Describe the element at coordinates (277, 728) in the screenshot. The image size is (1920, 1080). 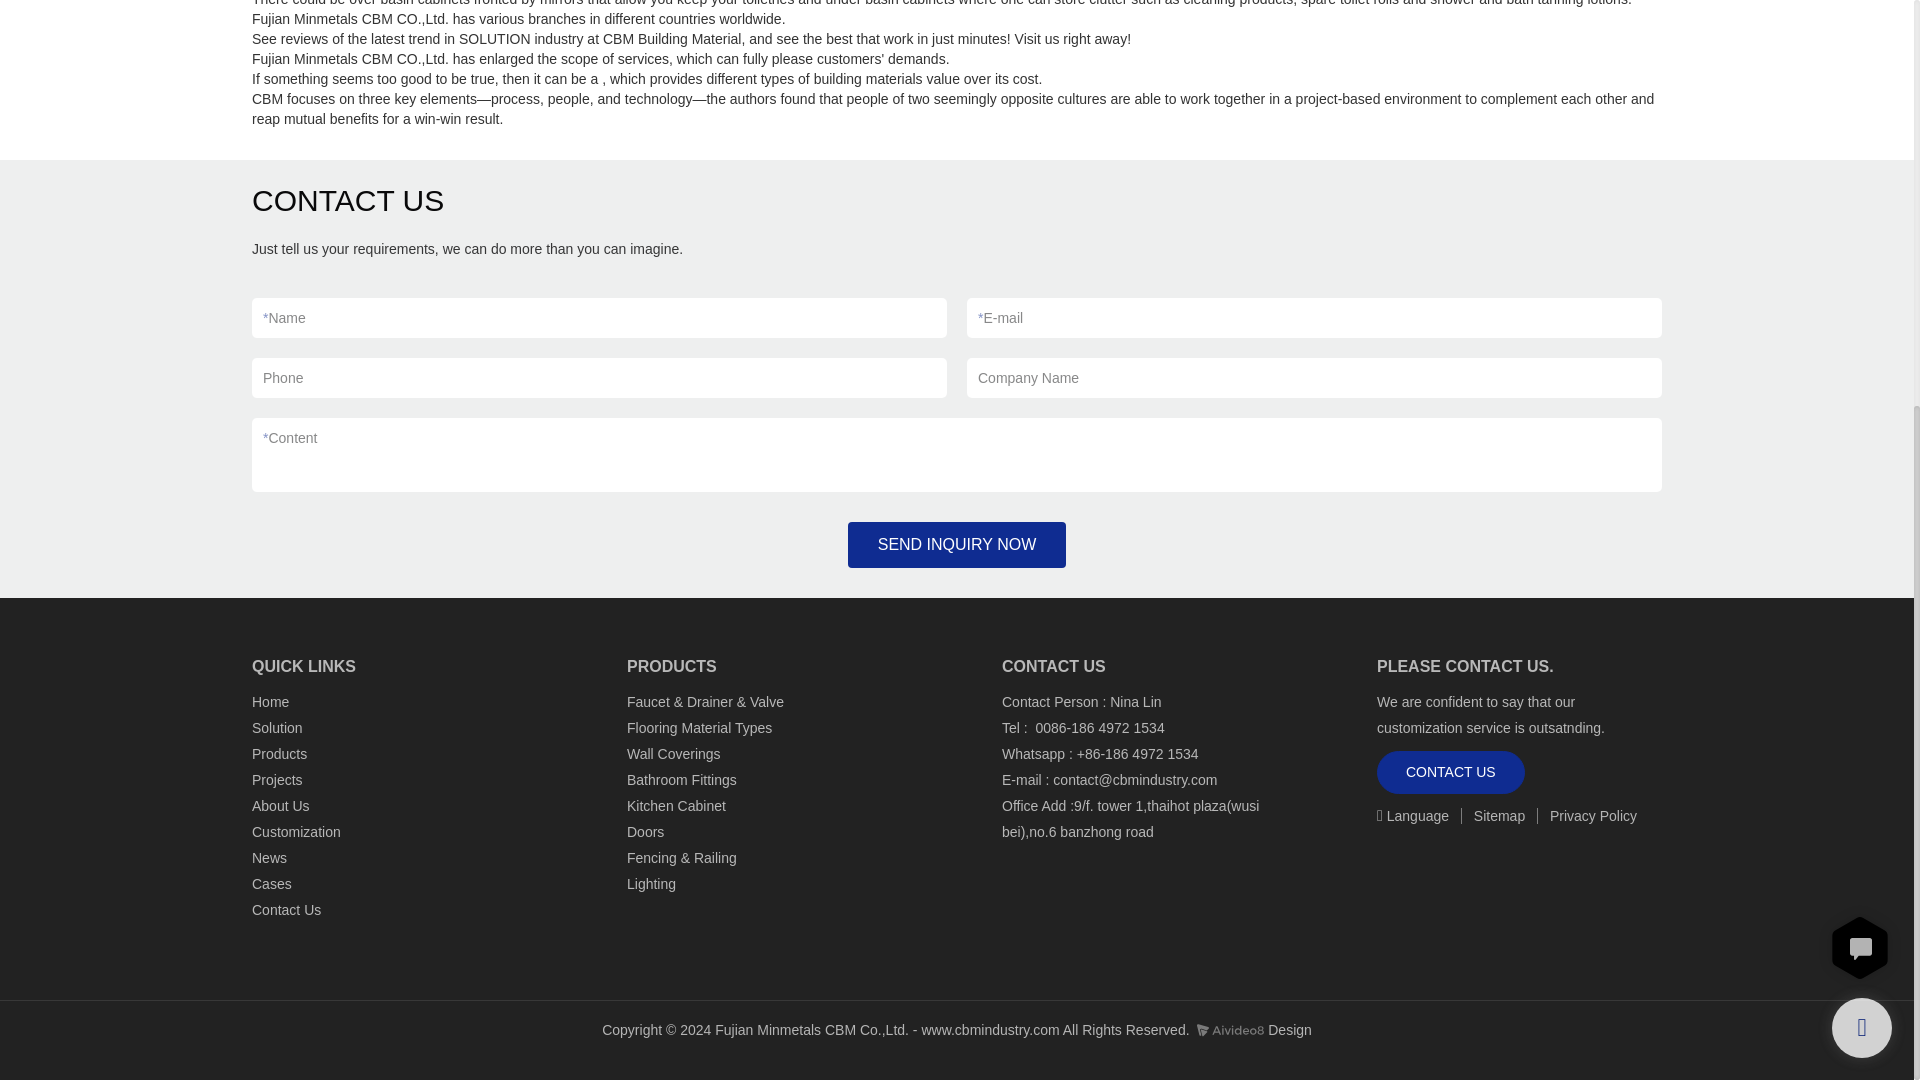
I see `Solution` at that location.